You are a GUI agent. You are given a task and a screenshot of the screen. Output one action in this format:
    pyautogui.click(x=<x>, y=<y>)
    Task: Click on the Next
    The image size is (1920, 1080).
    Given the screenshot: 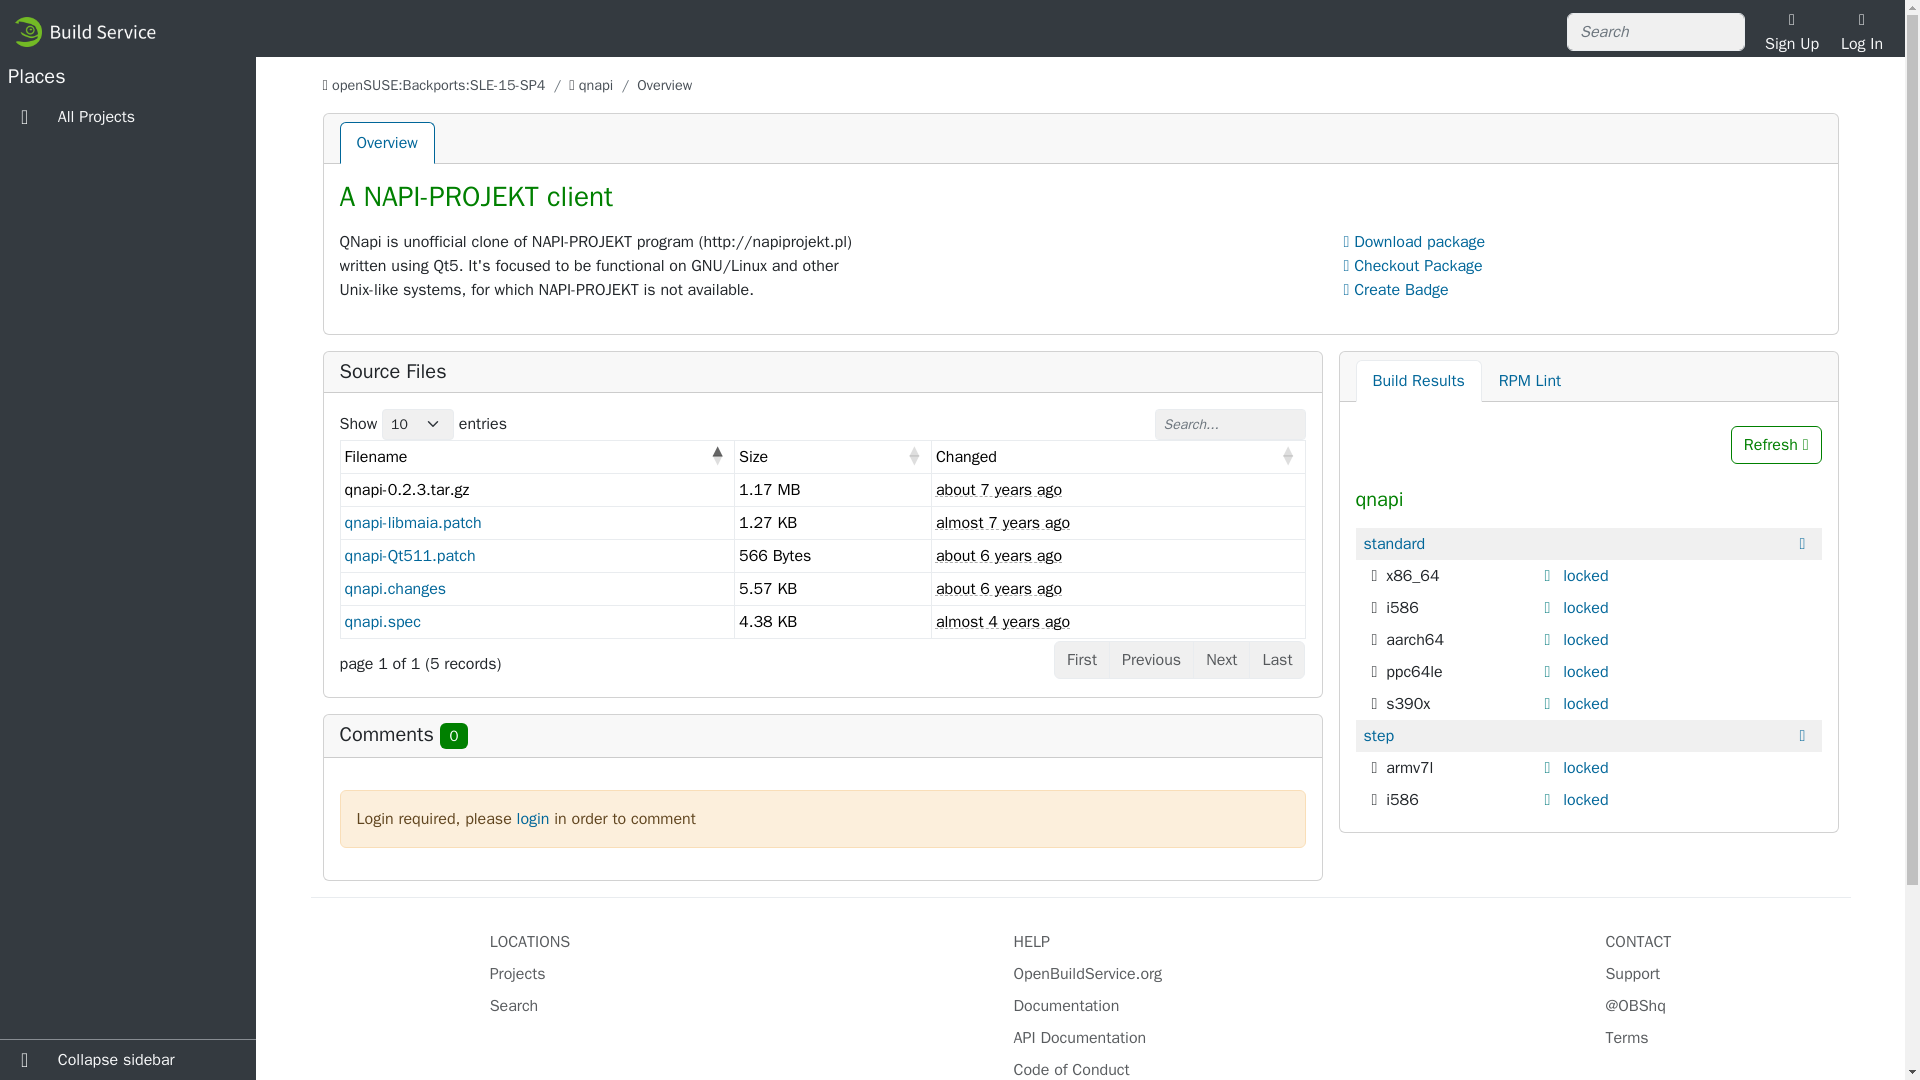 What is the action you would take?
    pyautogui.click(x=1220, y=660)
    